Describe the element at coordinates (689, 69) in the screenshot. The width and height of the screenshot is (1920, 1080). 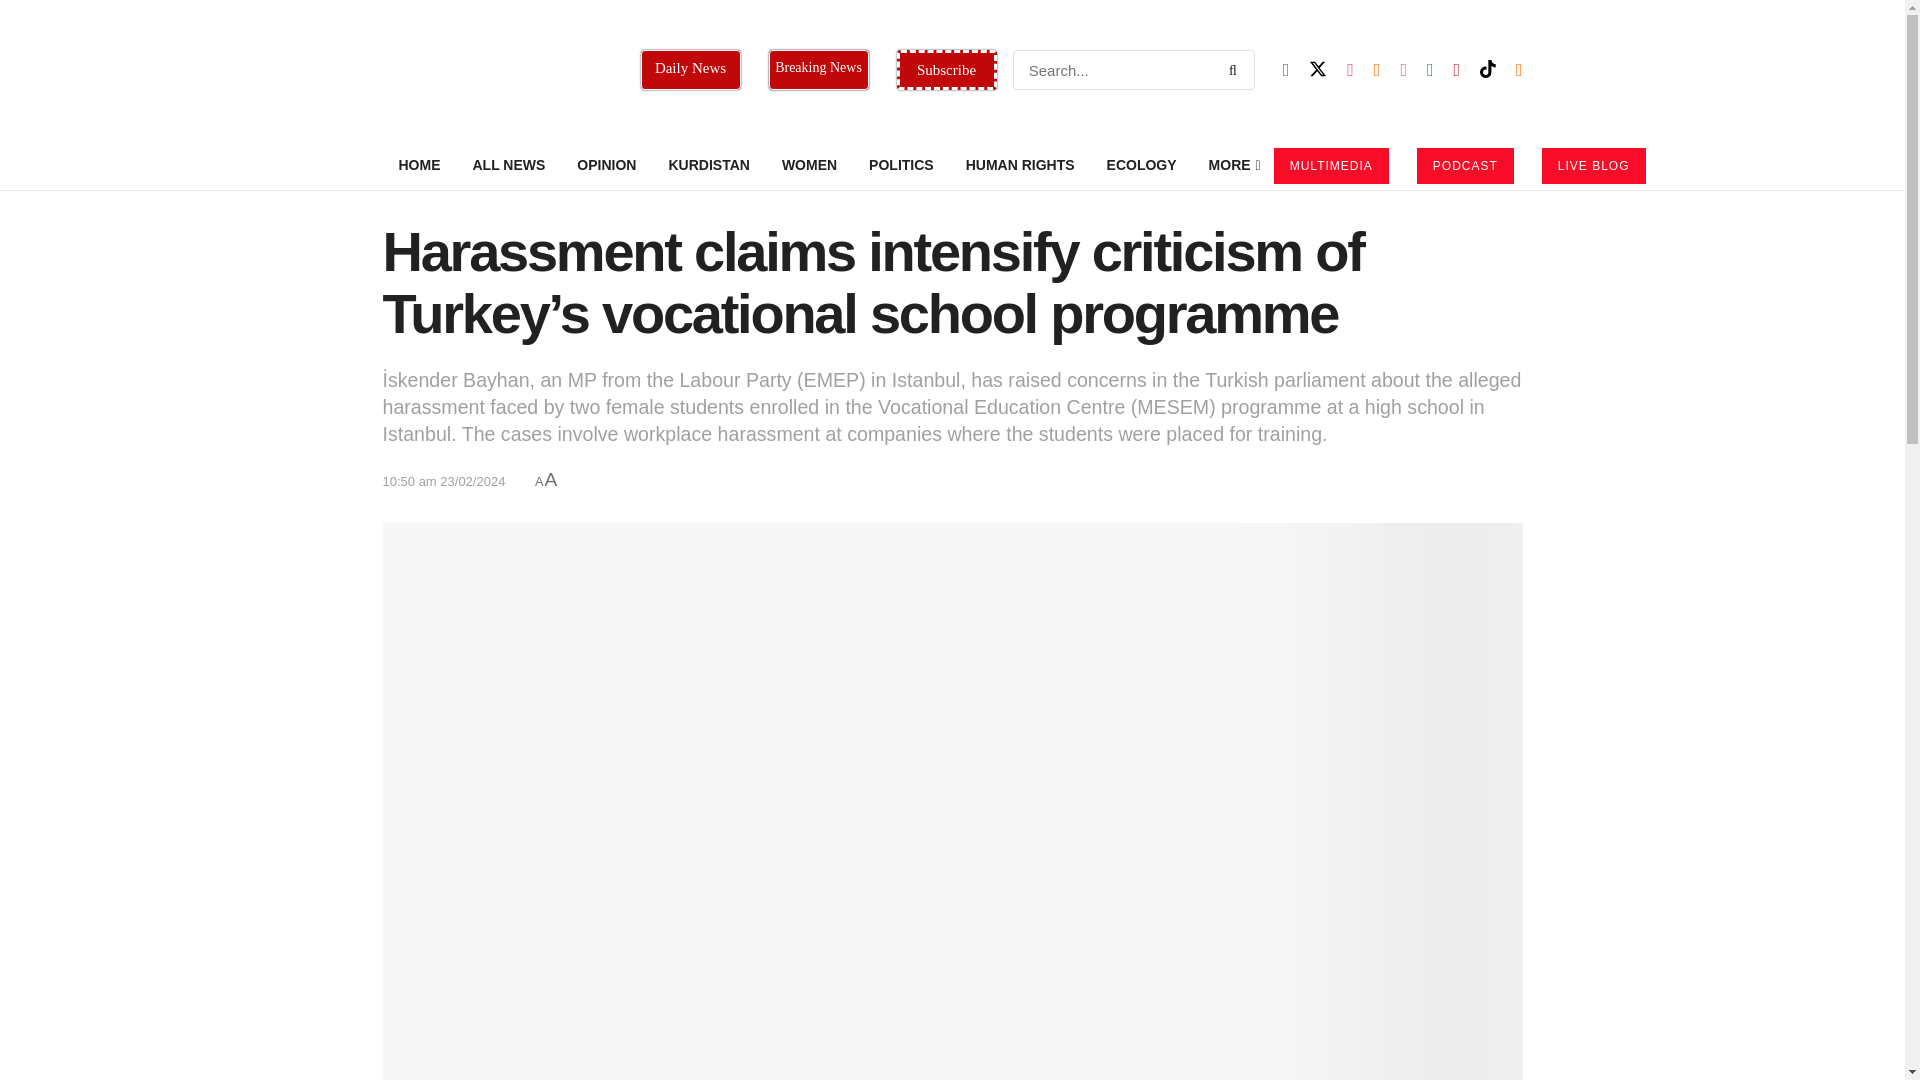
I see `Daily News` at that location.